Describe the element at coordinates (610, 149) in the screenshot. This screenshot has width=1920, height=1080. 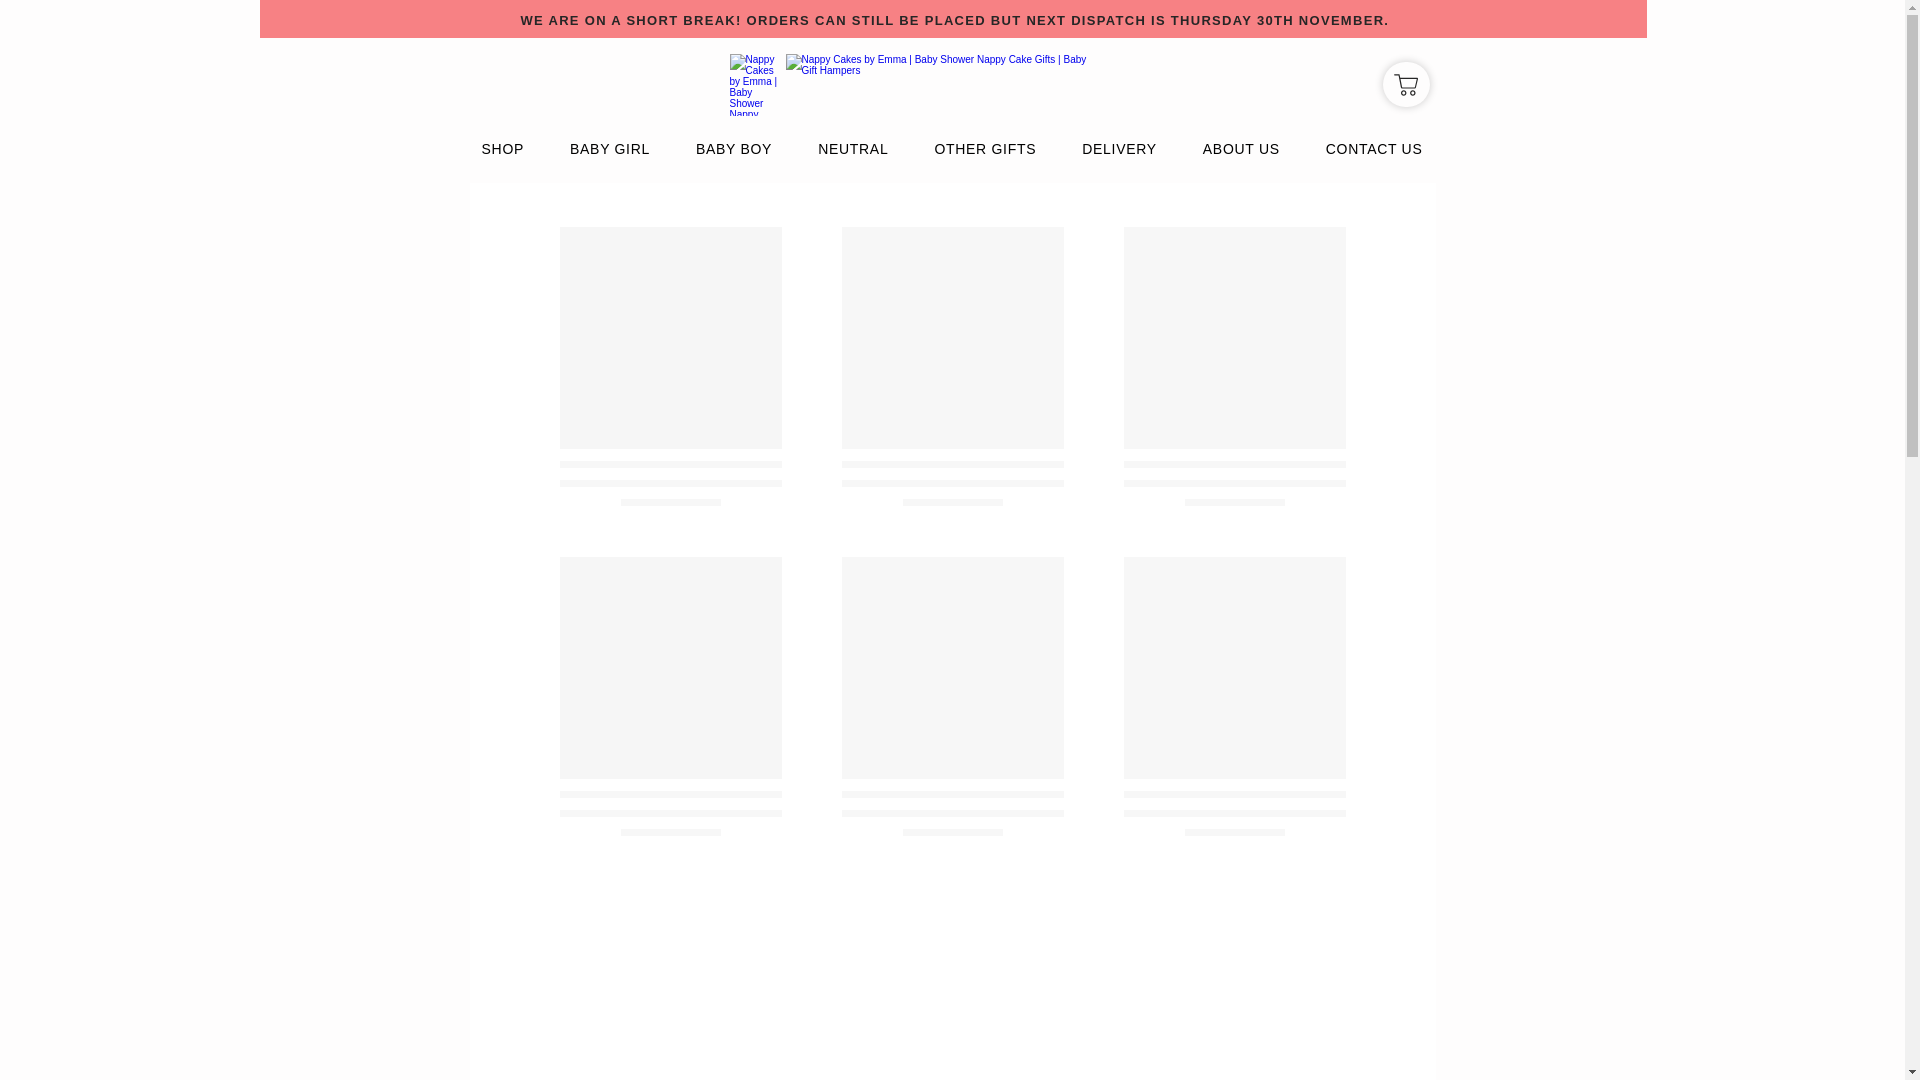
I see `BABY GIRL` at that location.